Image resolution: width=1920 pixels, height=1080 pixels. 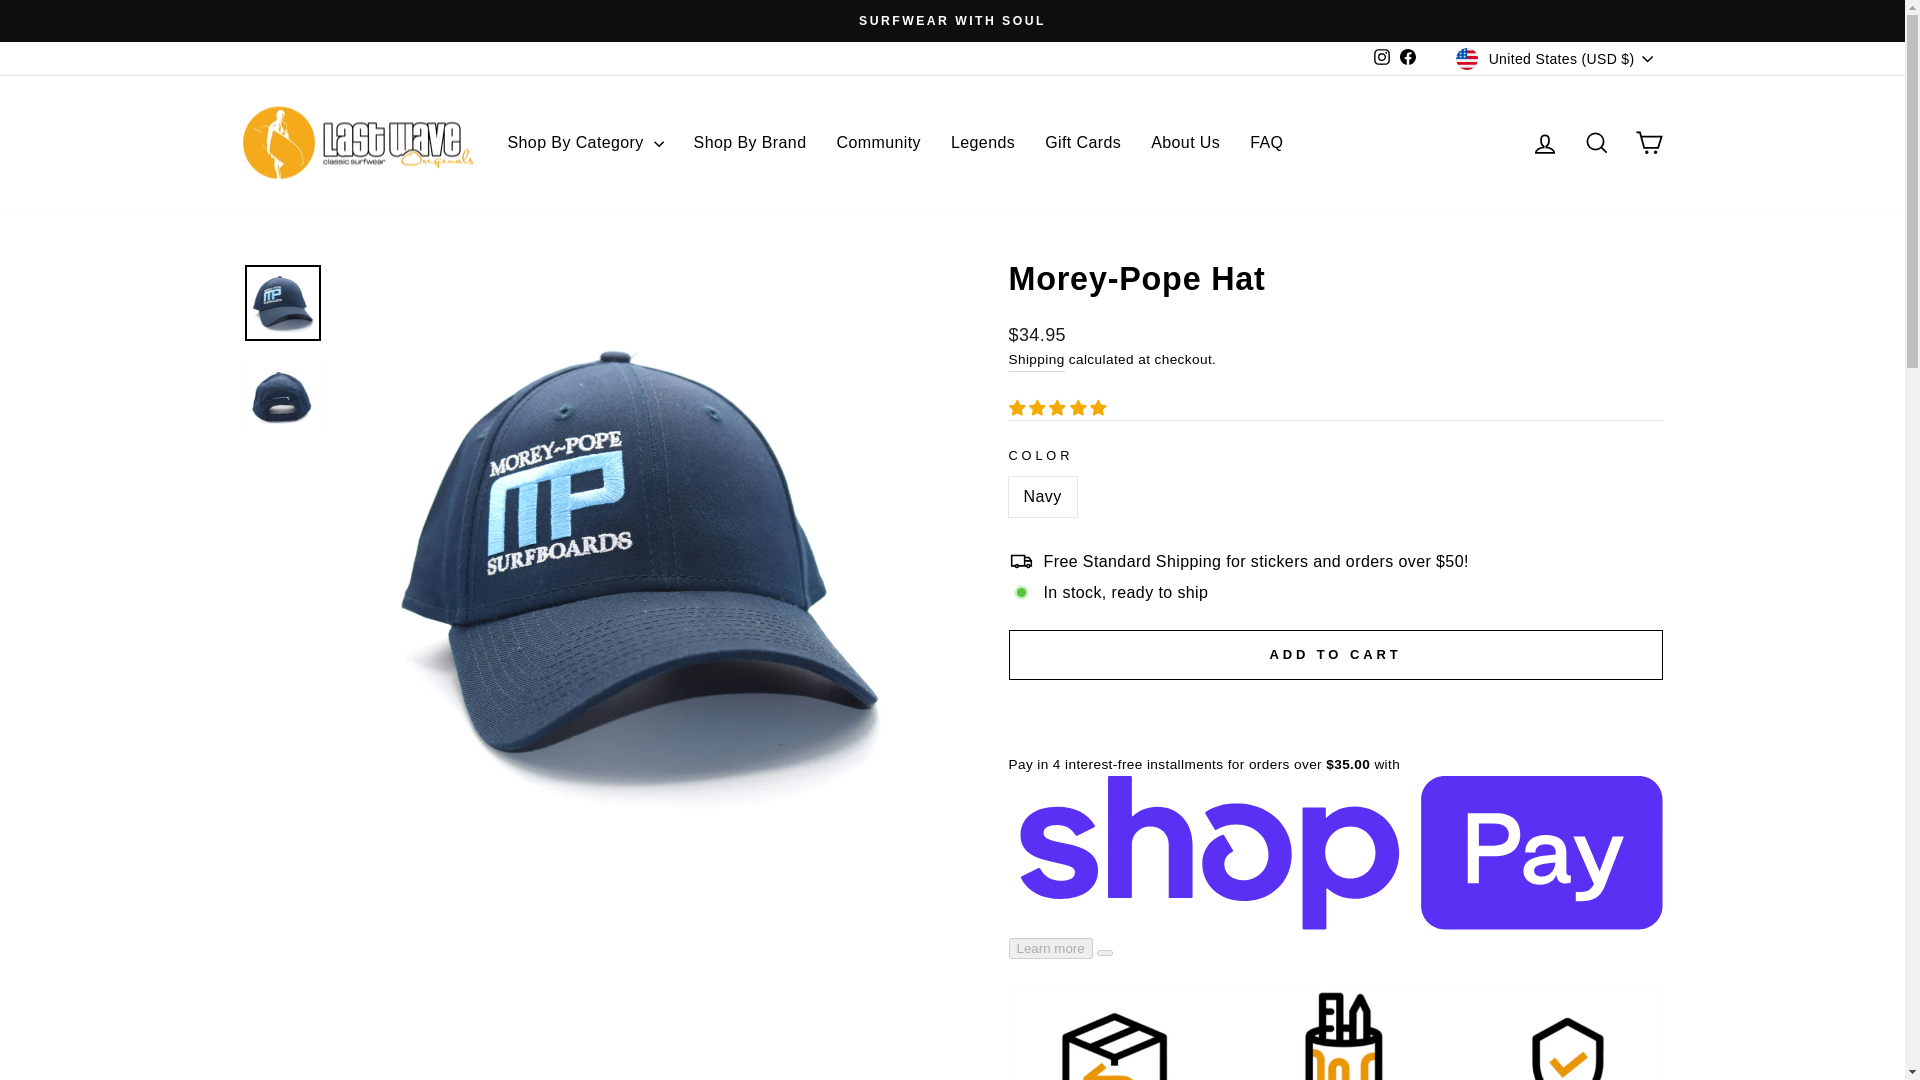 What do you see at coordinates (1382, 56) in the screenshot?
I see `instagram` at bounding box center [1382, 56].